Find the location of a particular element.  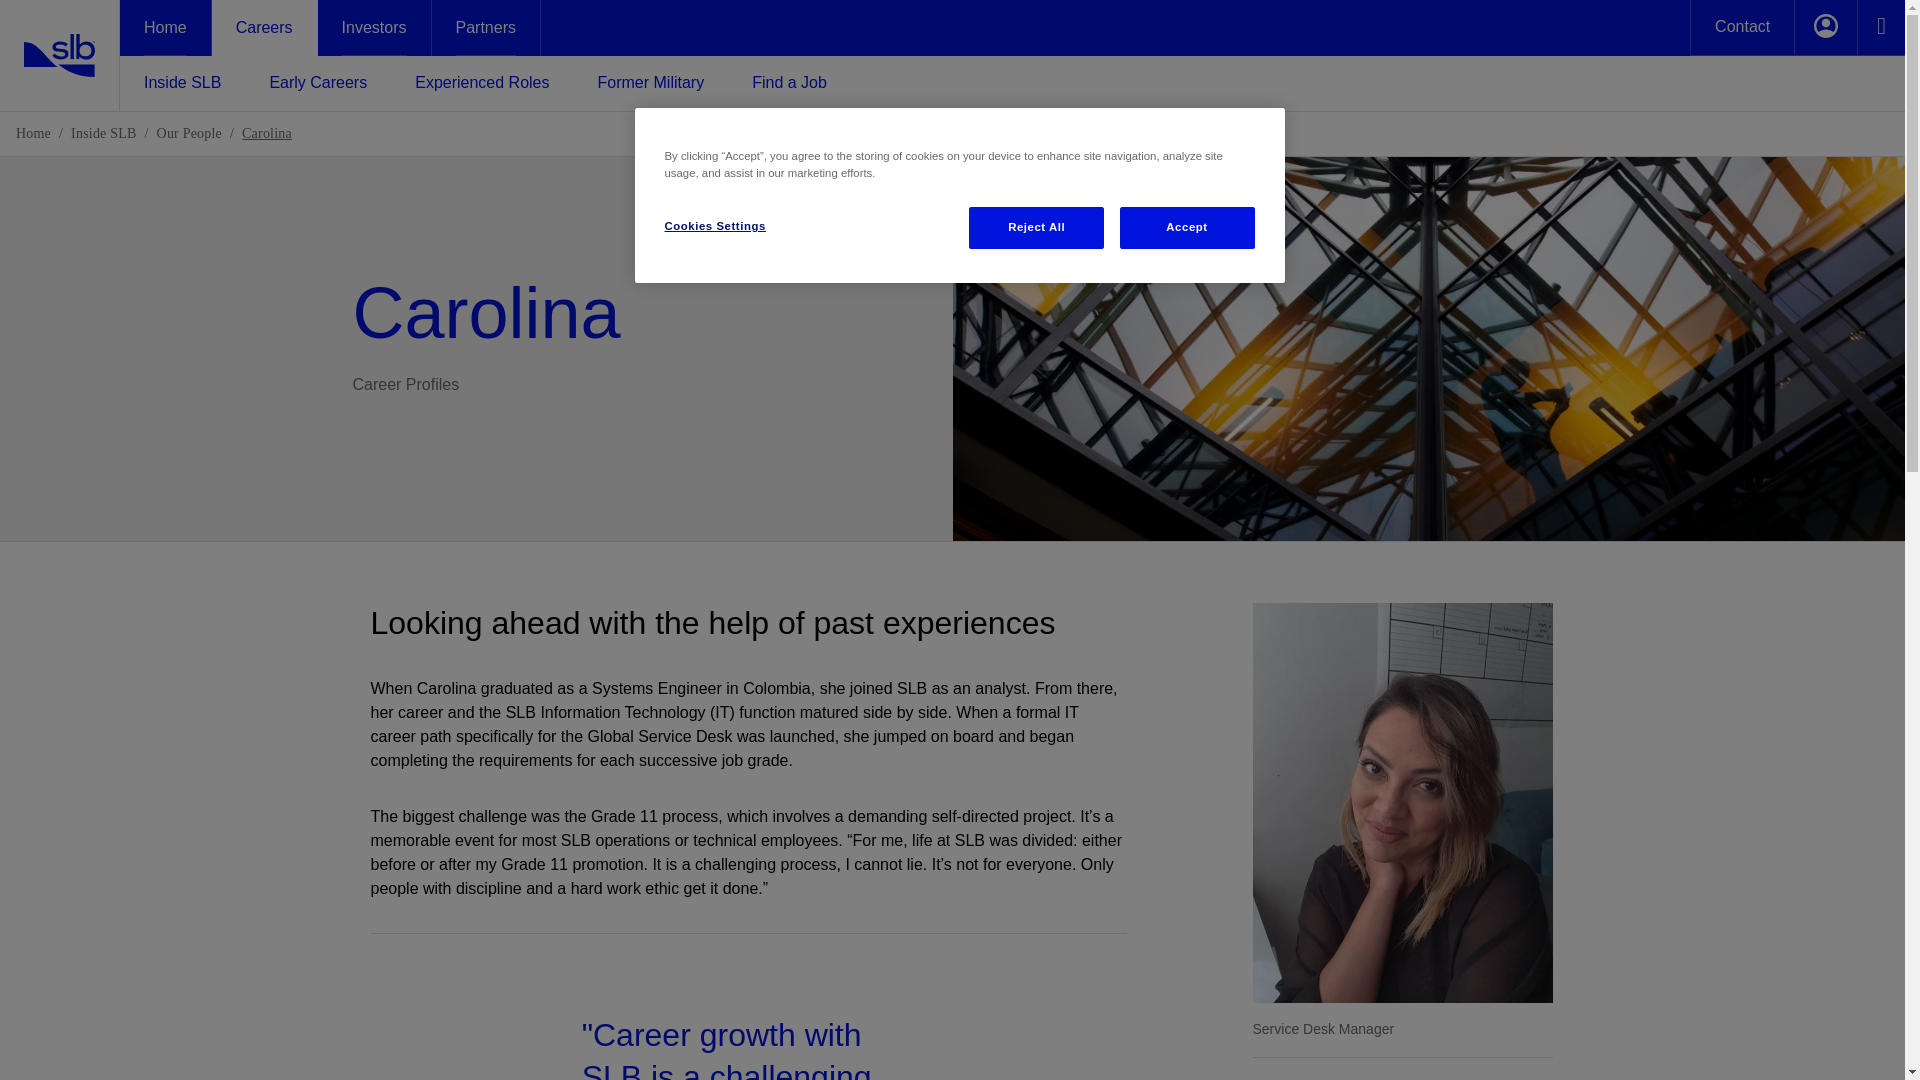

Early Careers is located at coordinates (317, 81).